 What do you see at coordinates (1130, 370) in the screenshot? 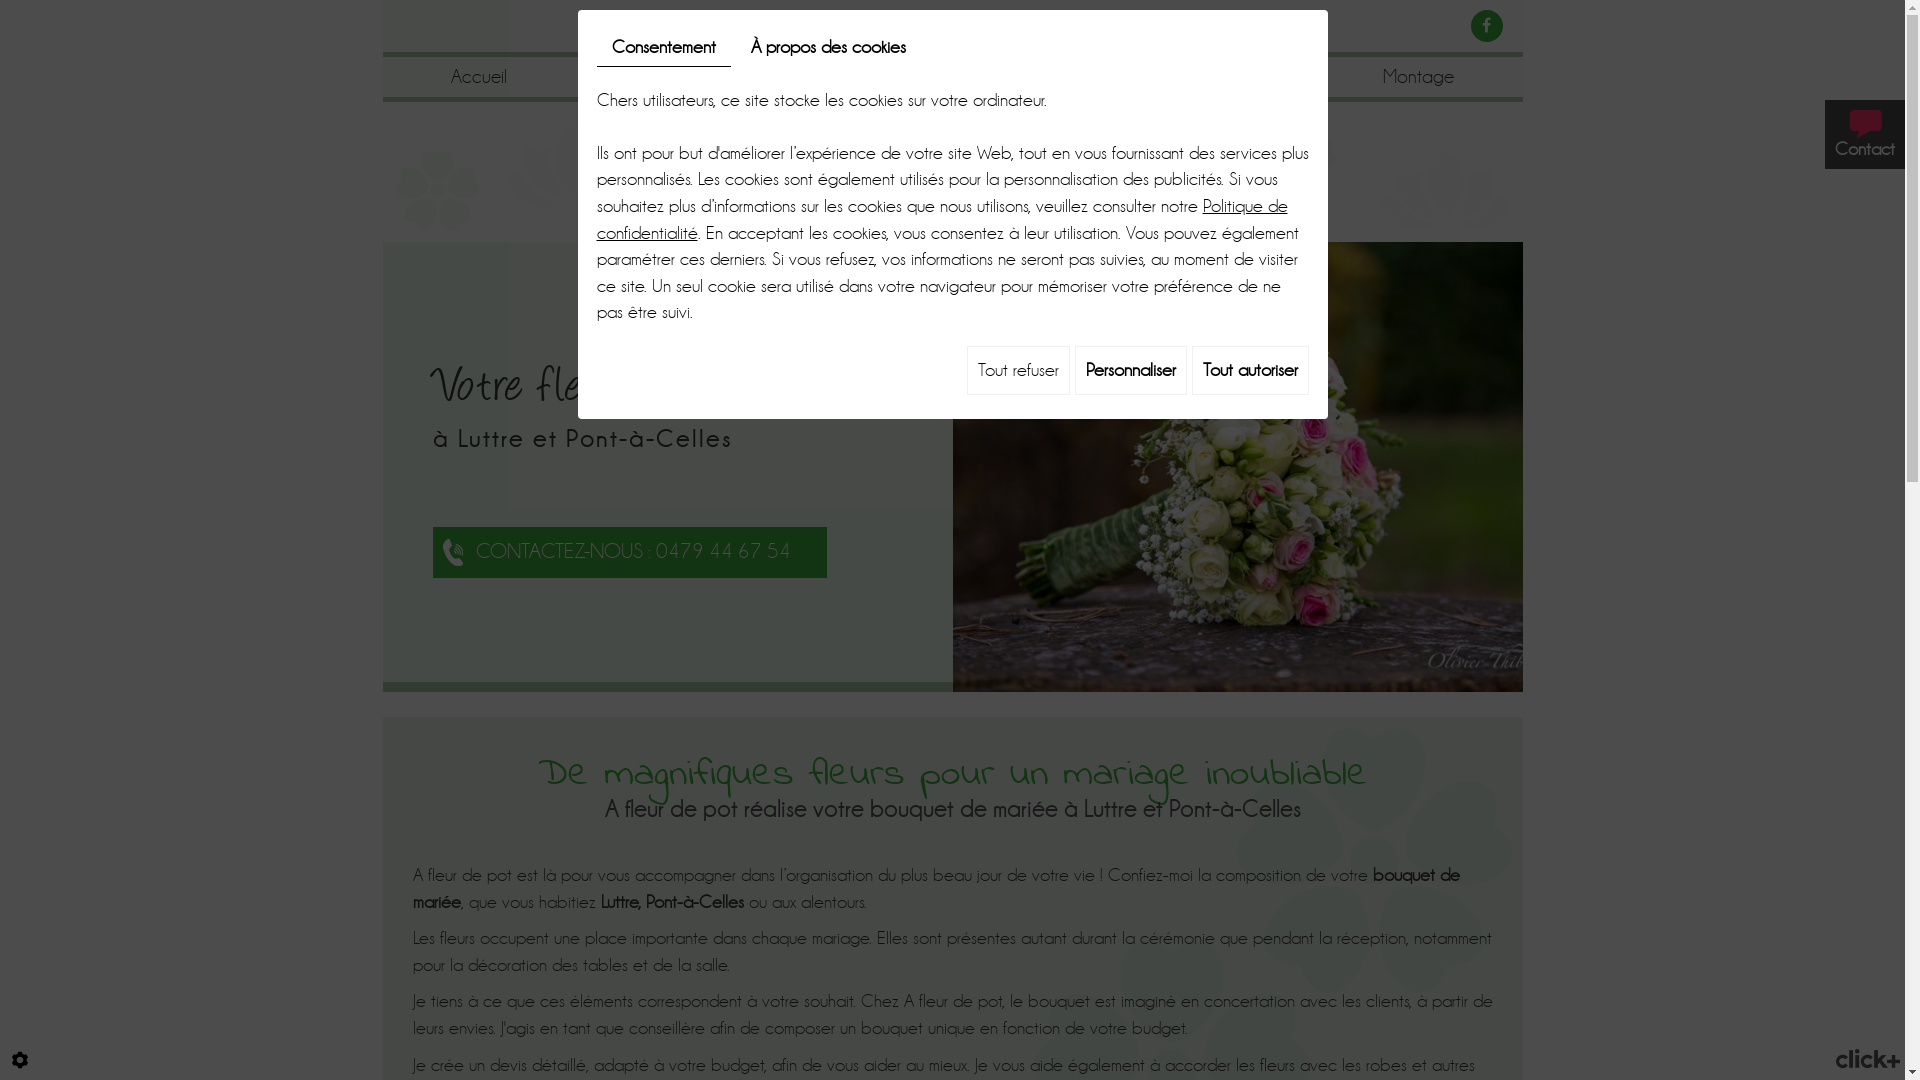
I see `Personnaliser` at bounding box center [1130, 370].